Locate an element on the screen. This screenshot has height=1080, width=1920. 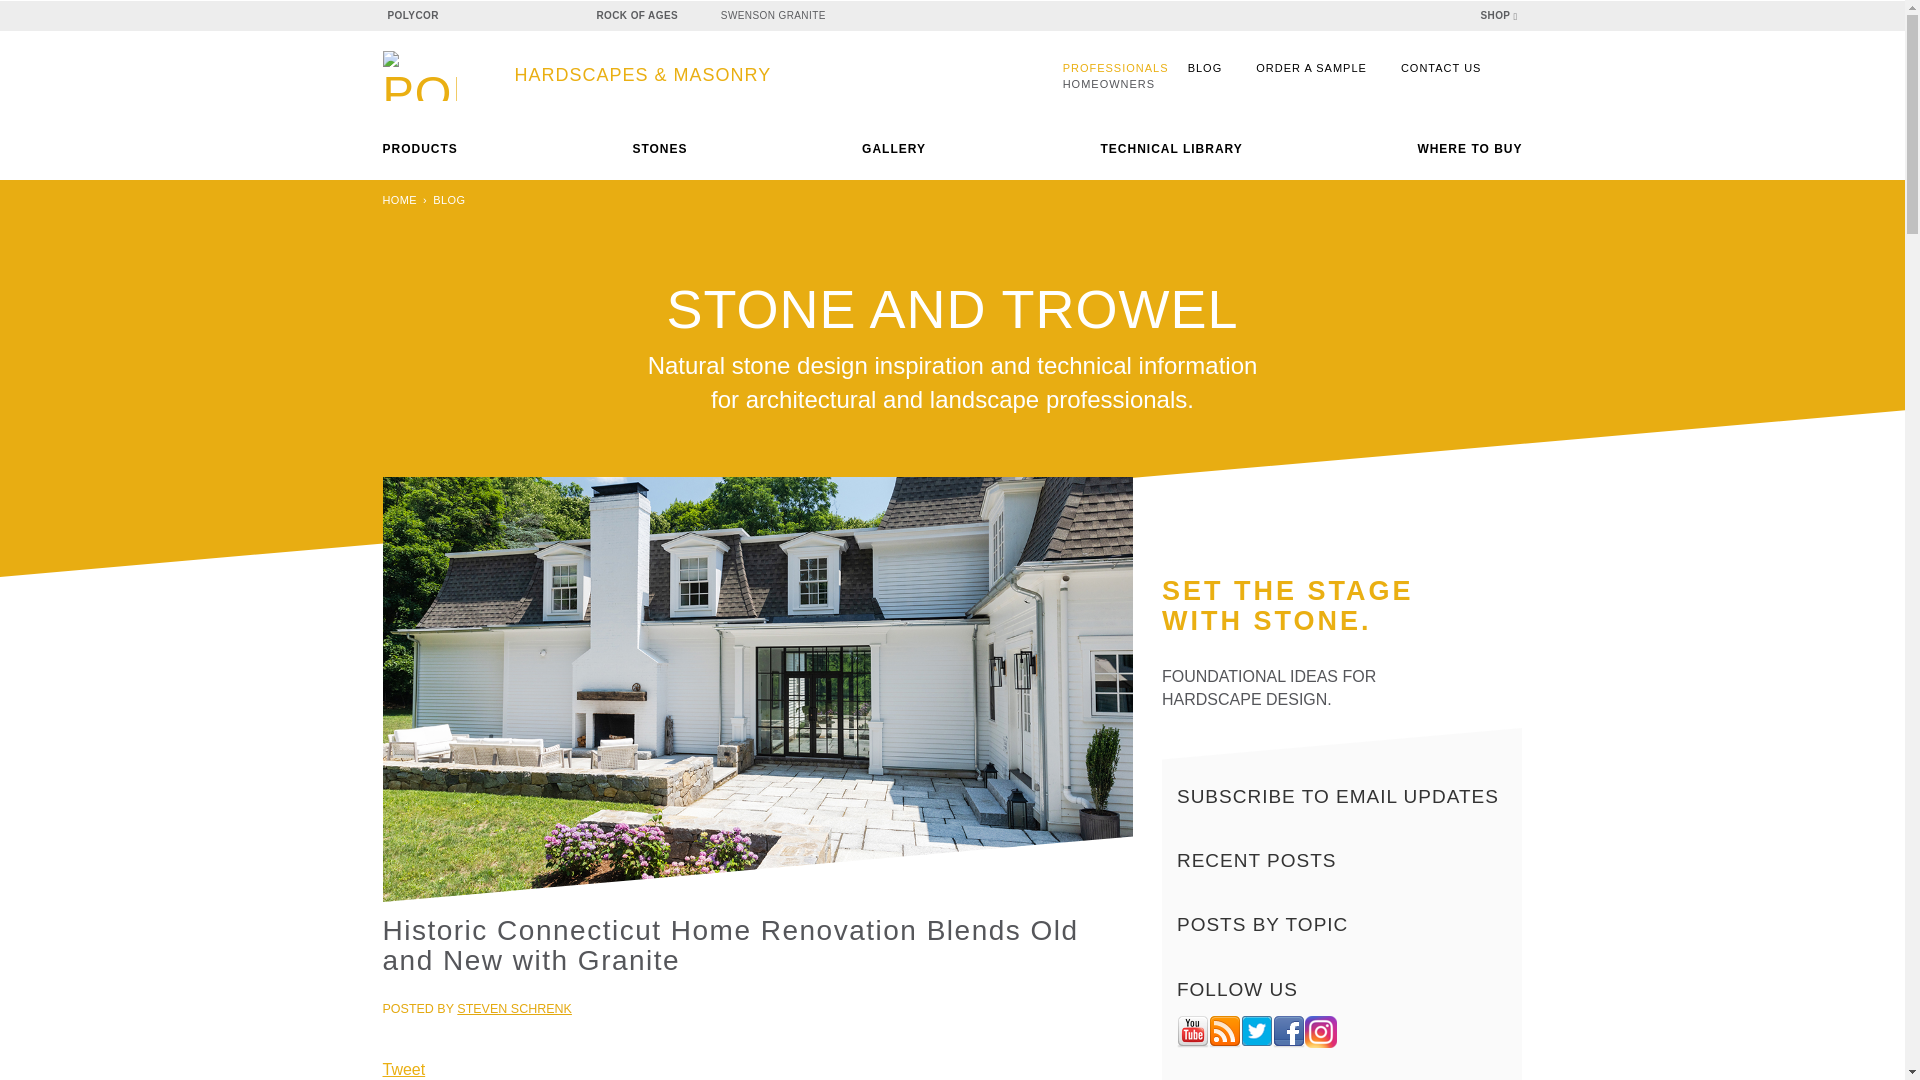
POLYCOR is located at coordinates (428, 16).